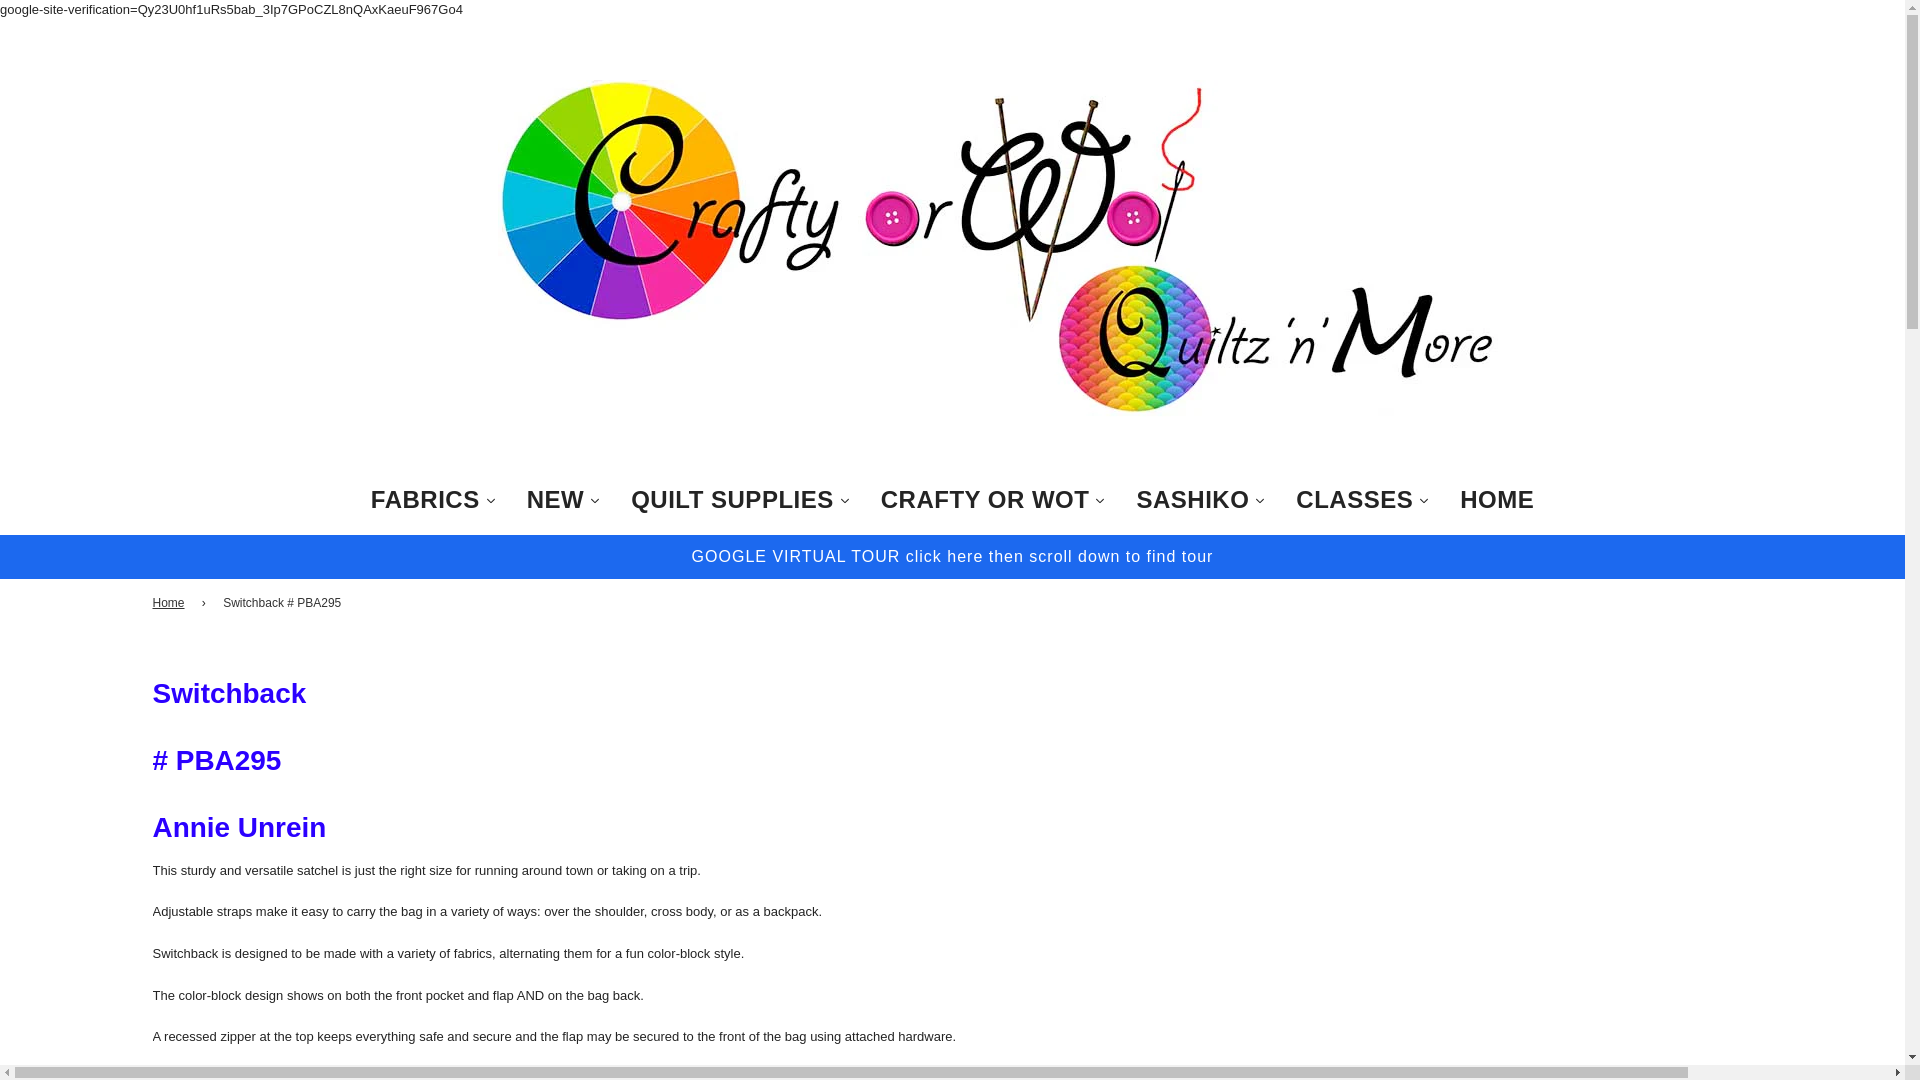 This screenshot has width=1920, height=1080. What do you see at coordinates (740, 500) in the screenshot?
I see `QUILT SUPPLIES` at bounding box center [740, 500].